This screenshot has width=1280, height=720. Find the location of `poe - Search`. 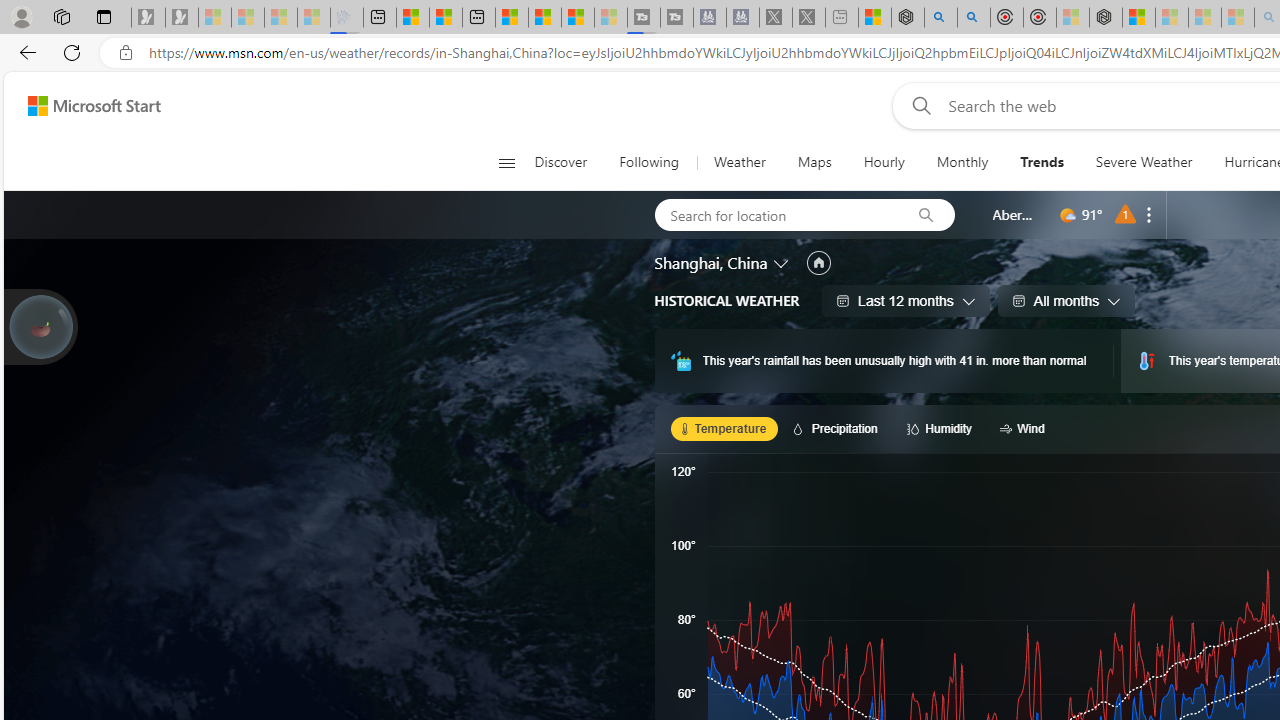

poe - Search is located at coordinates (941, 18).